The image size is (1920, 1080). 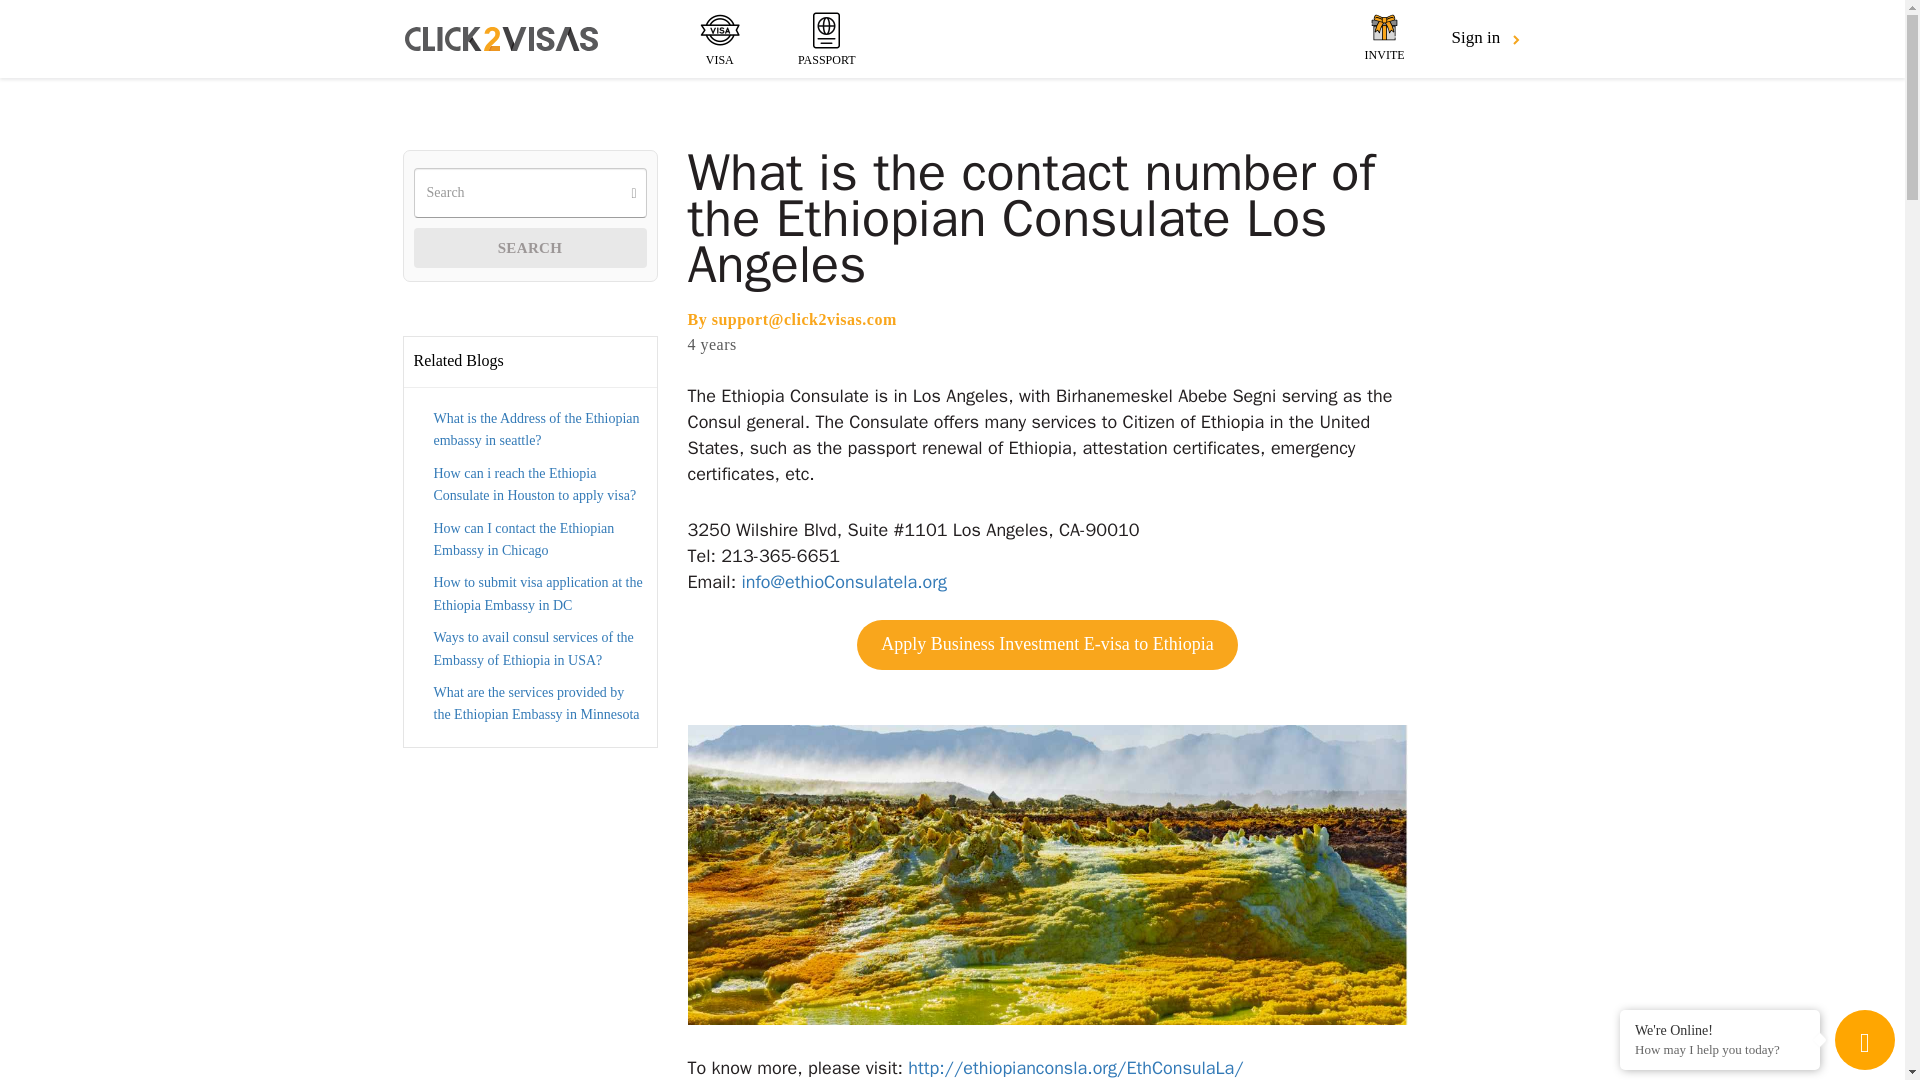 I want to click on INVITE, so click(x=1385, y=38).